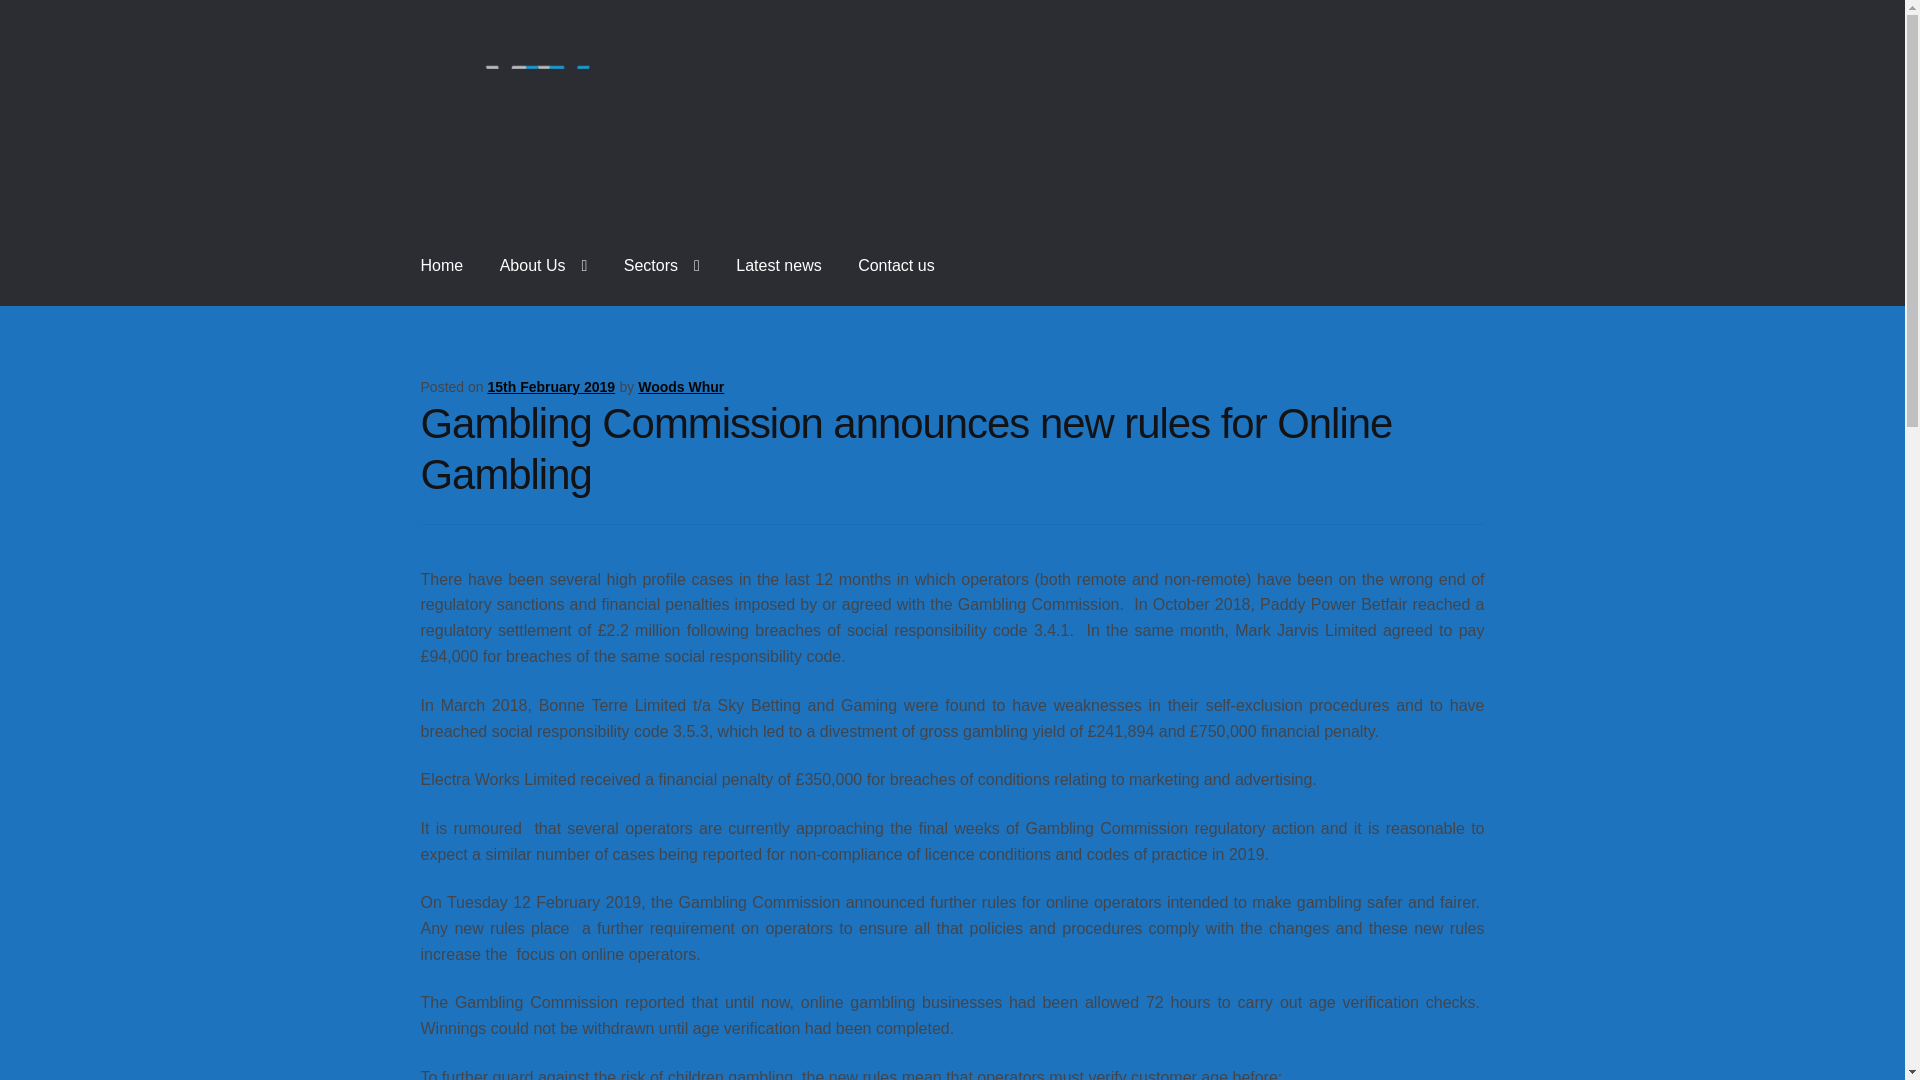 This screenshot has width=1920, height=1080. I want to click on About Us, so click(544, 265).